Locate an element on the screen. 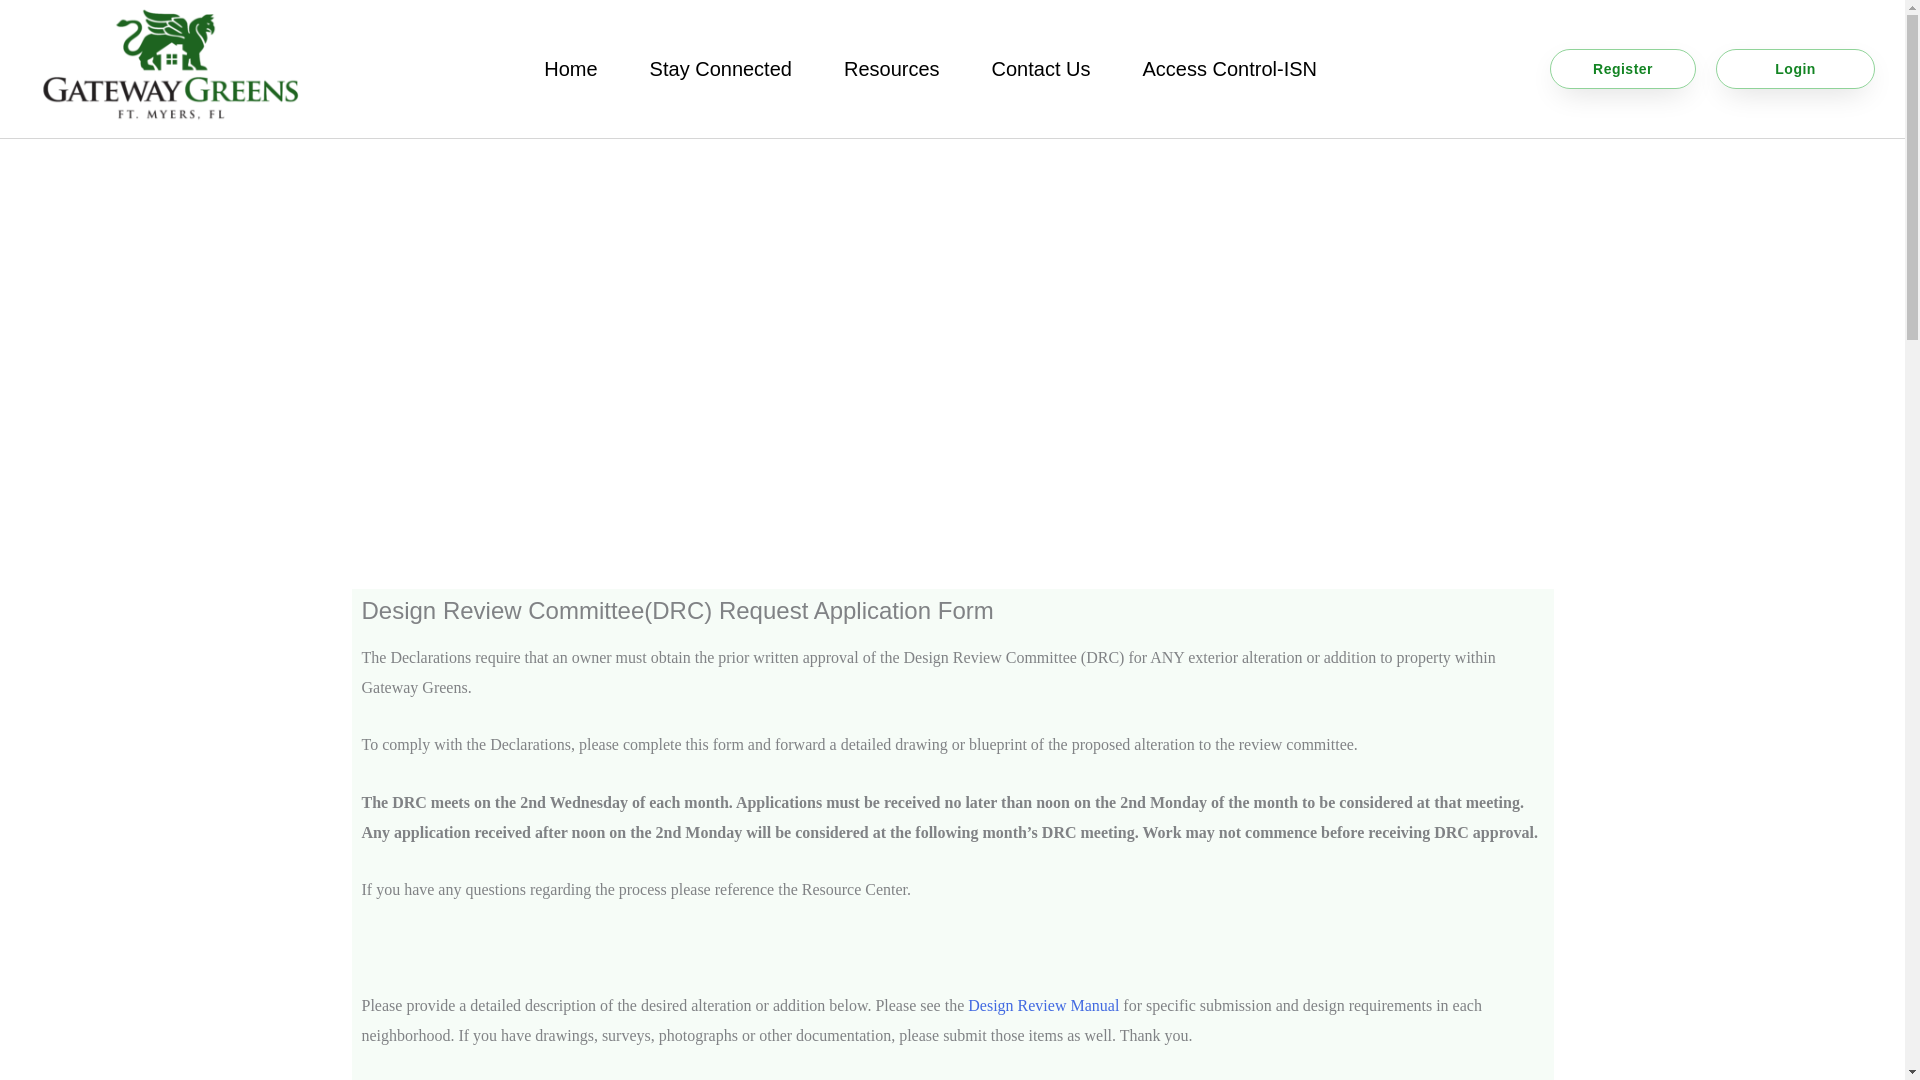 The image size is (1920, 1080). Resources is located at coordinates (891, 68).